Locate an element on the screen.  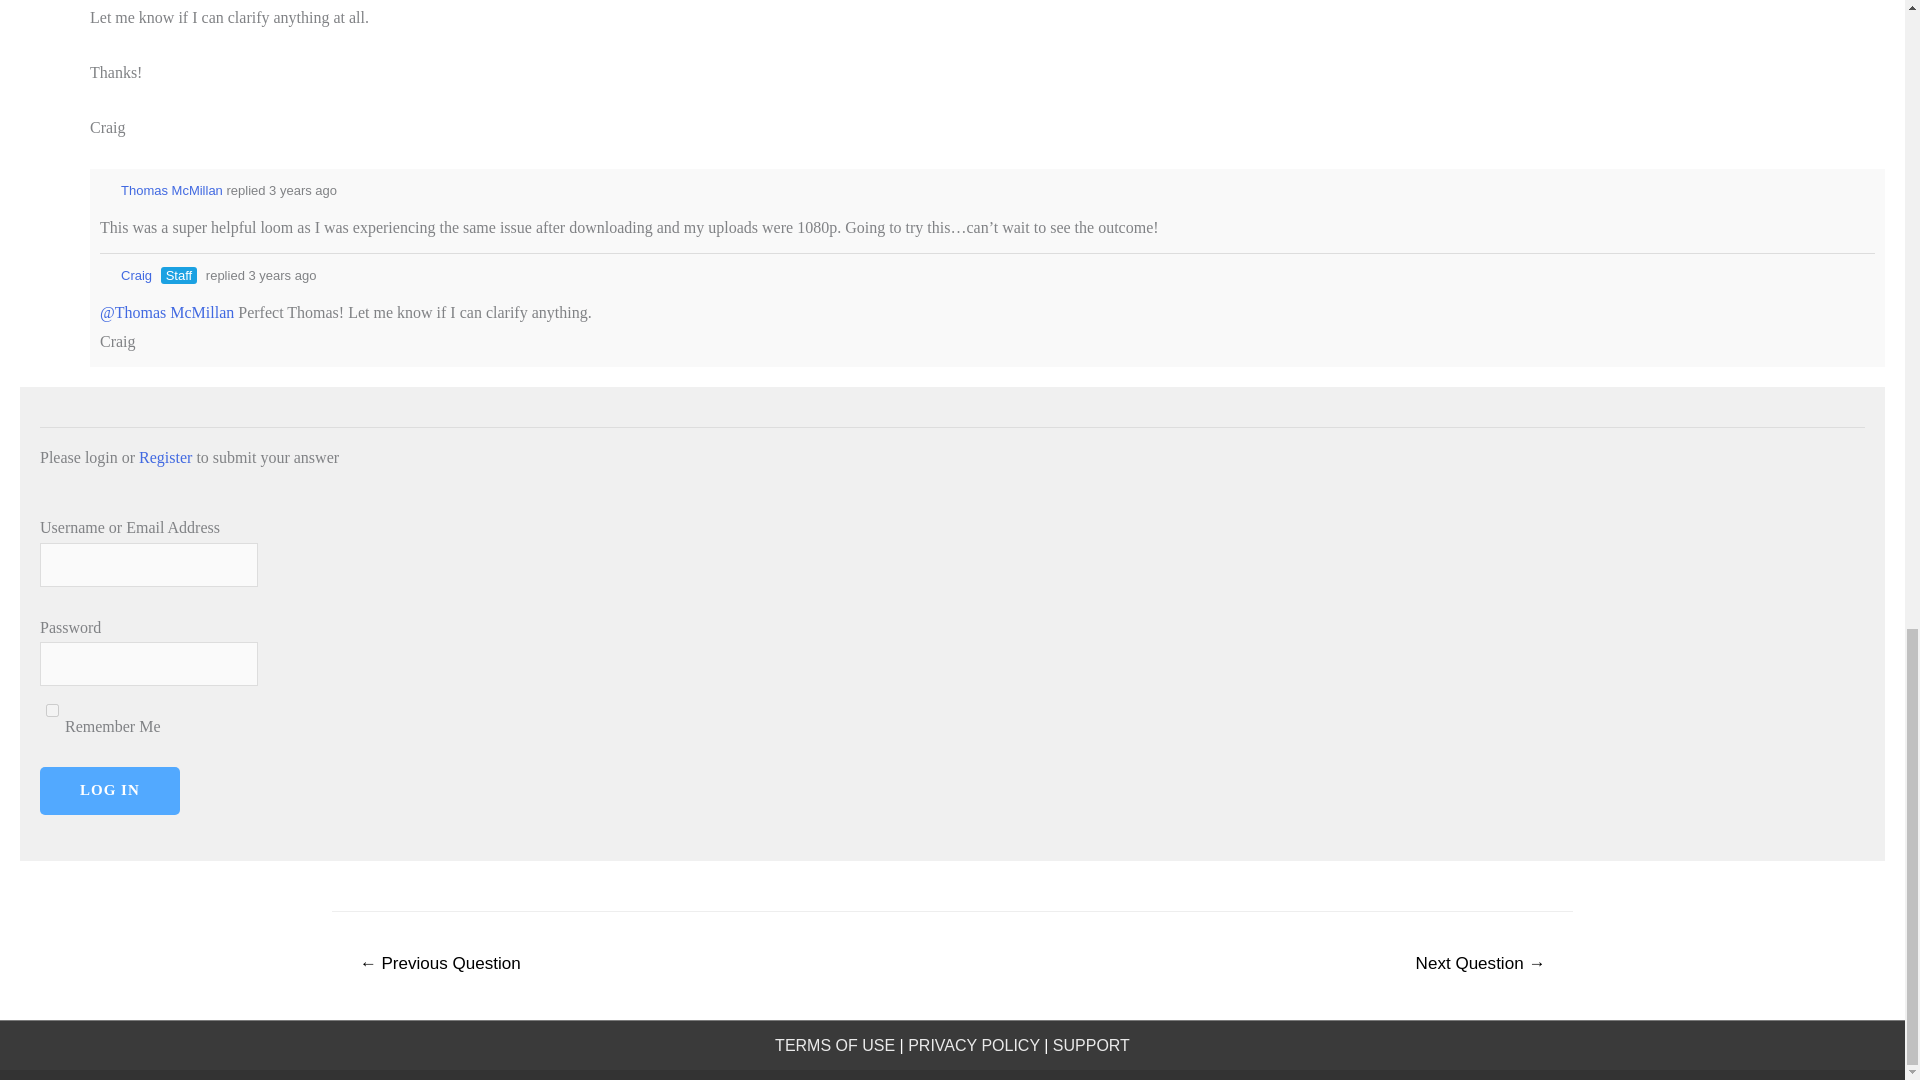
forever is located at coordinates (52, 710).